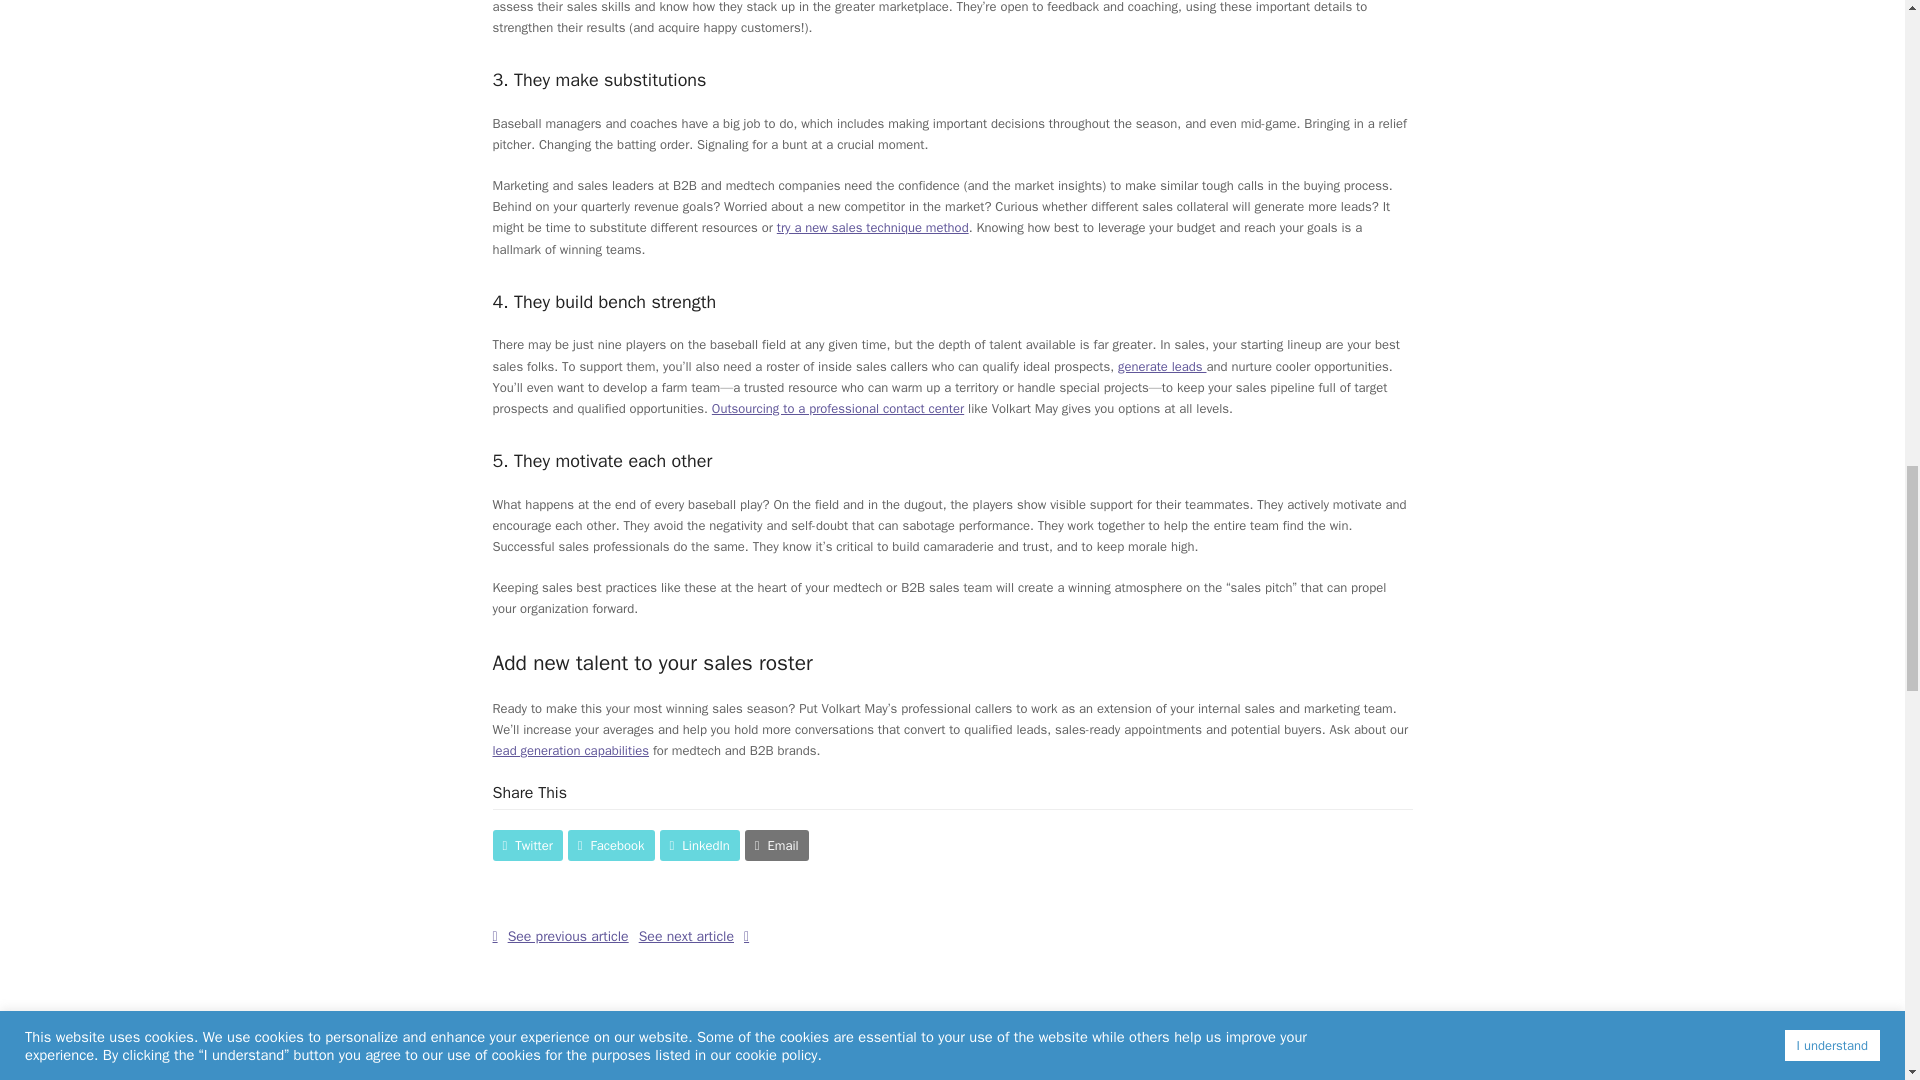  I want to click on Outsourcing to a professional contact center, so click(838, 408).